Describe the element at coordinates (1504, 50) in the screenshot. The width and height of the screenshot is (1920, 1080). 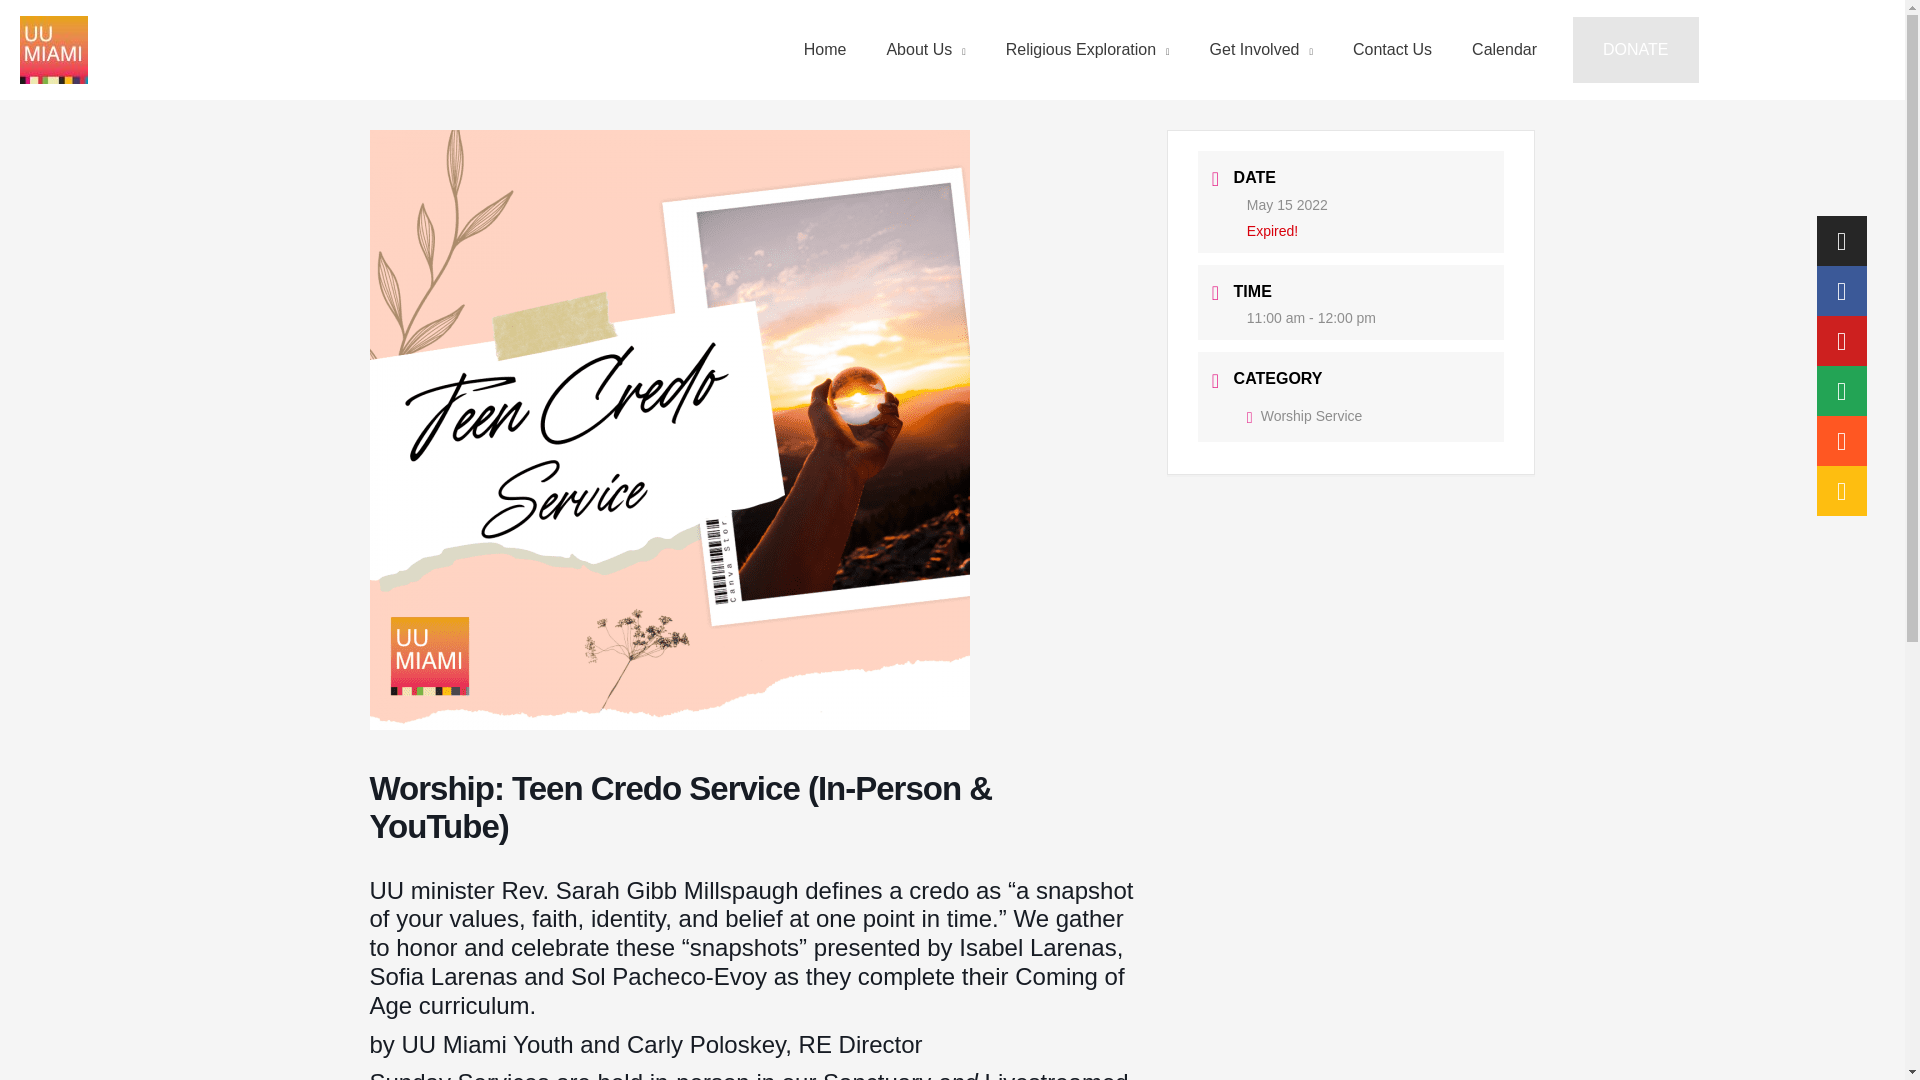
I see `Calendar` at that location.